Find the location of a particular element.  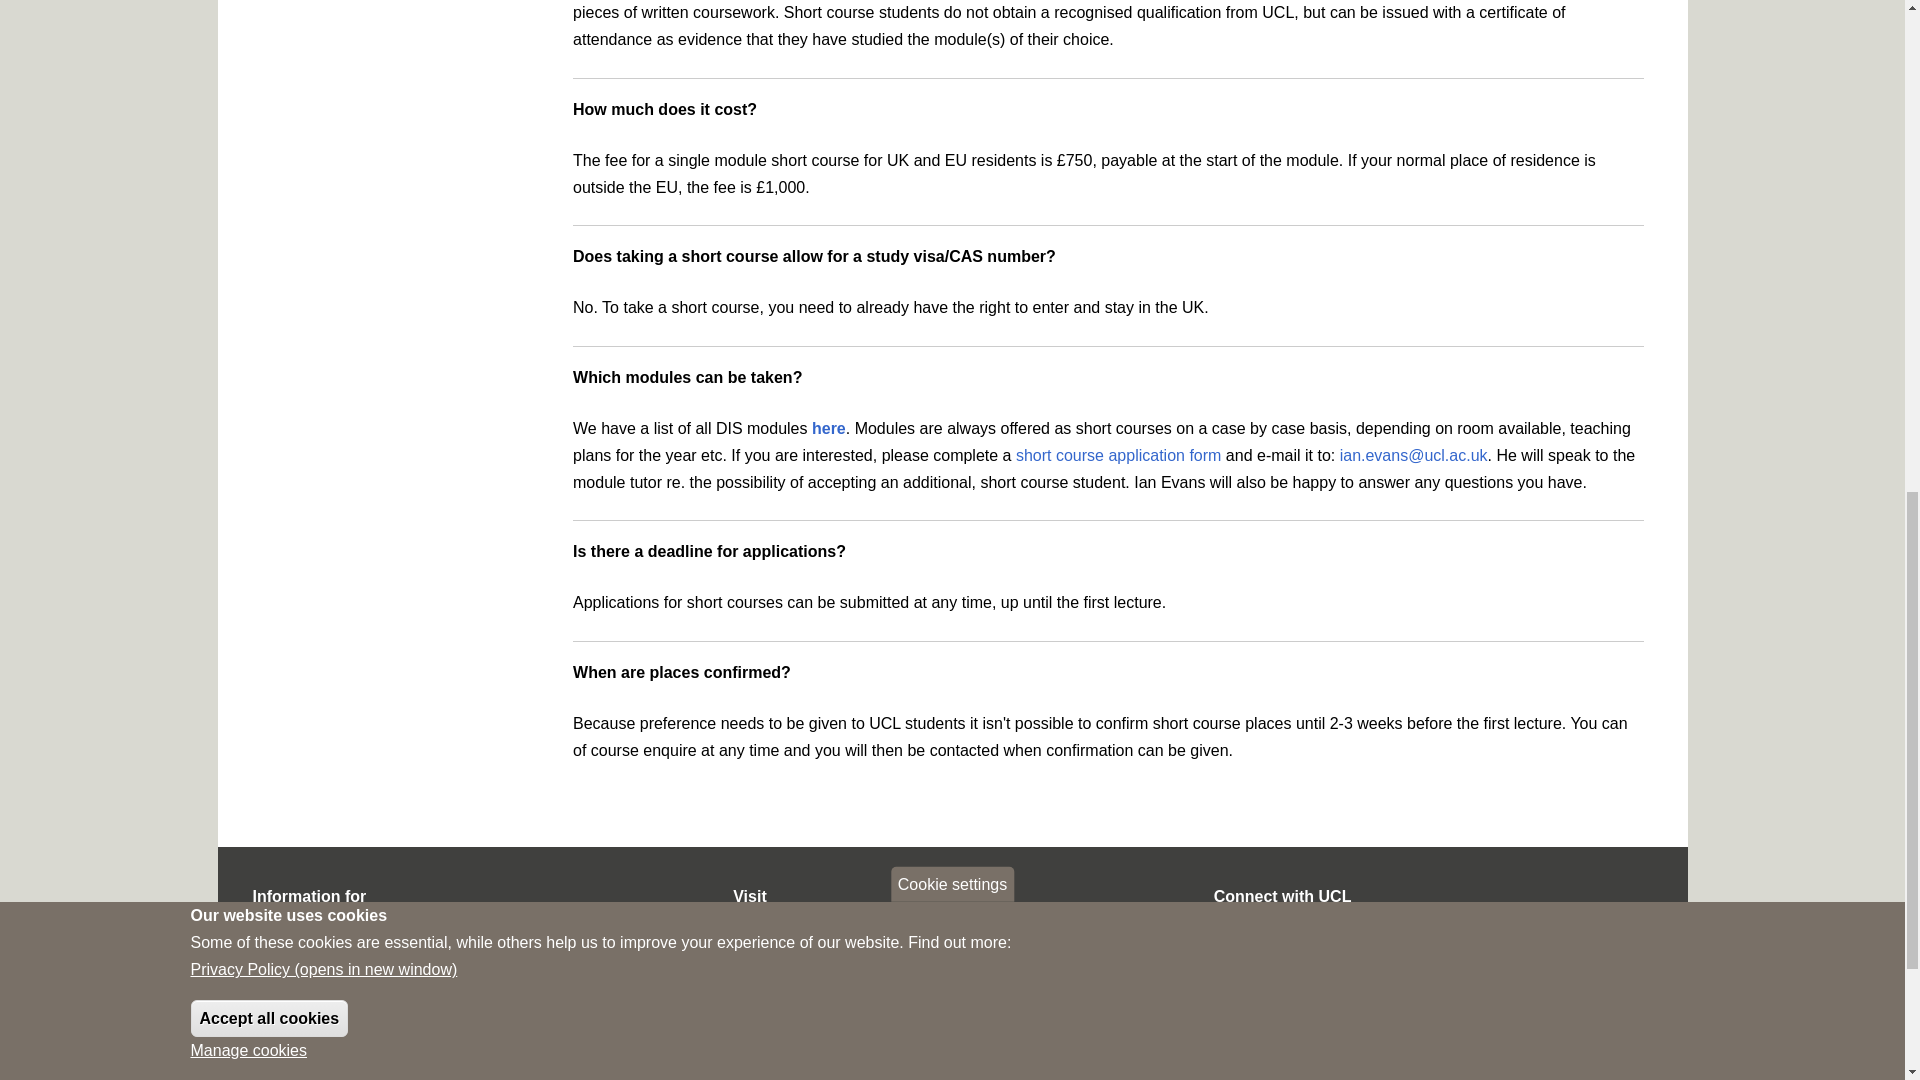

Business is located at coordinates (280, 1024).